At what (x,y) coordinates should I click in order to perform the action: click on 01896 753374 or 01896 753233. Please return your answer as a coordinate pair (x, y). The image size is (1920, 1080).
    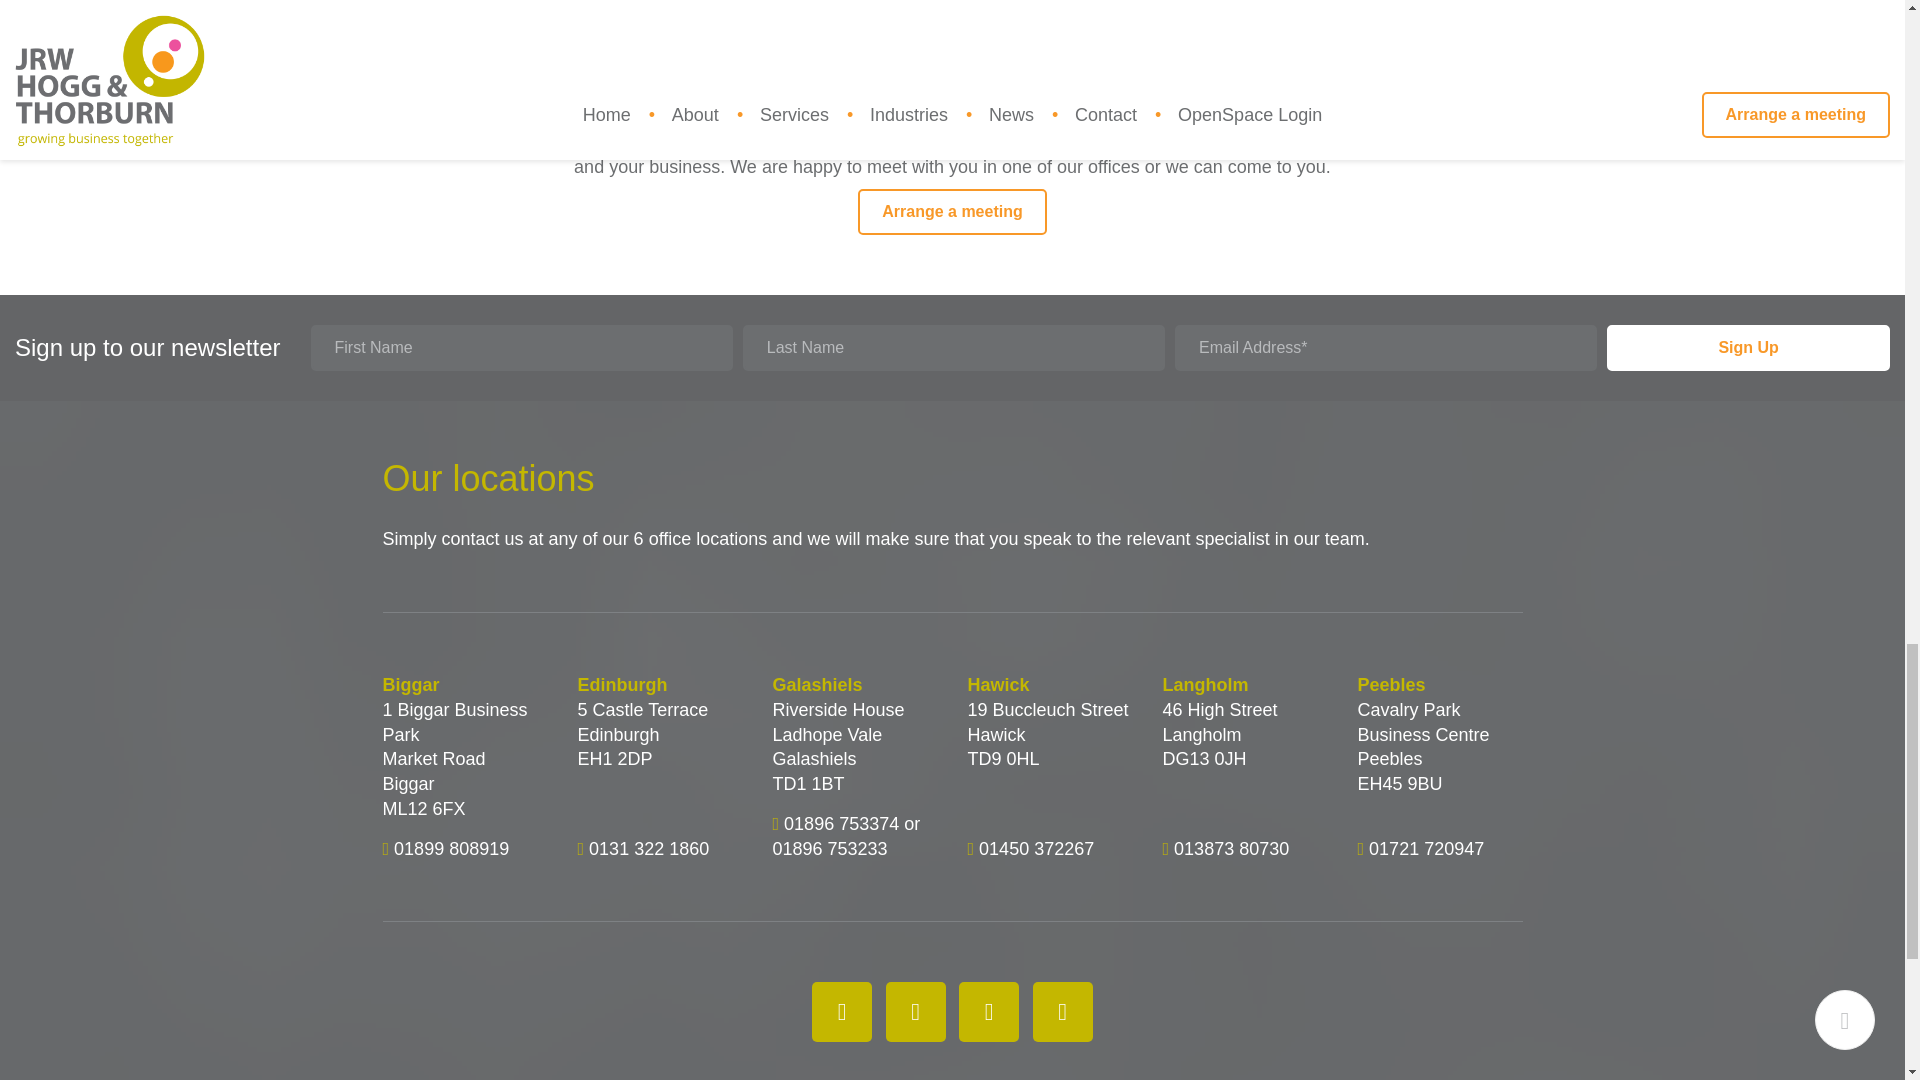
    Looking at the image, I should click on (845, 836).